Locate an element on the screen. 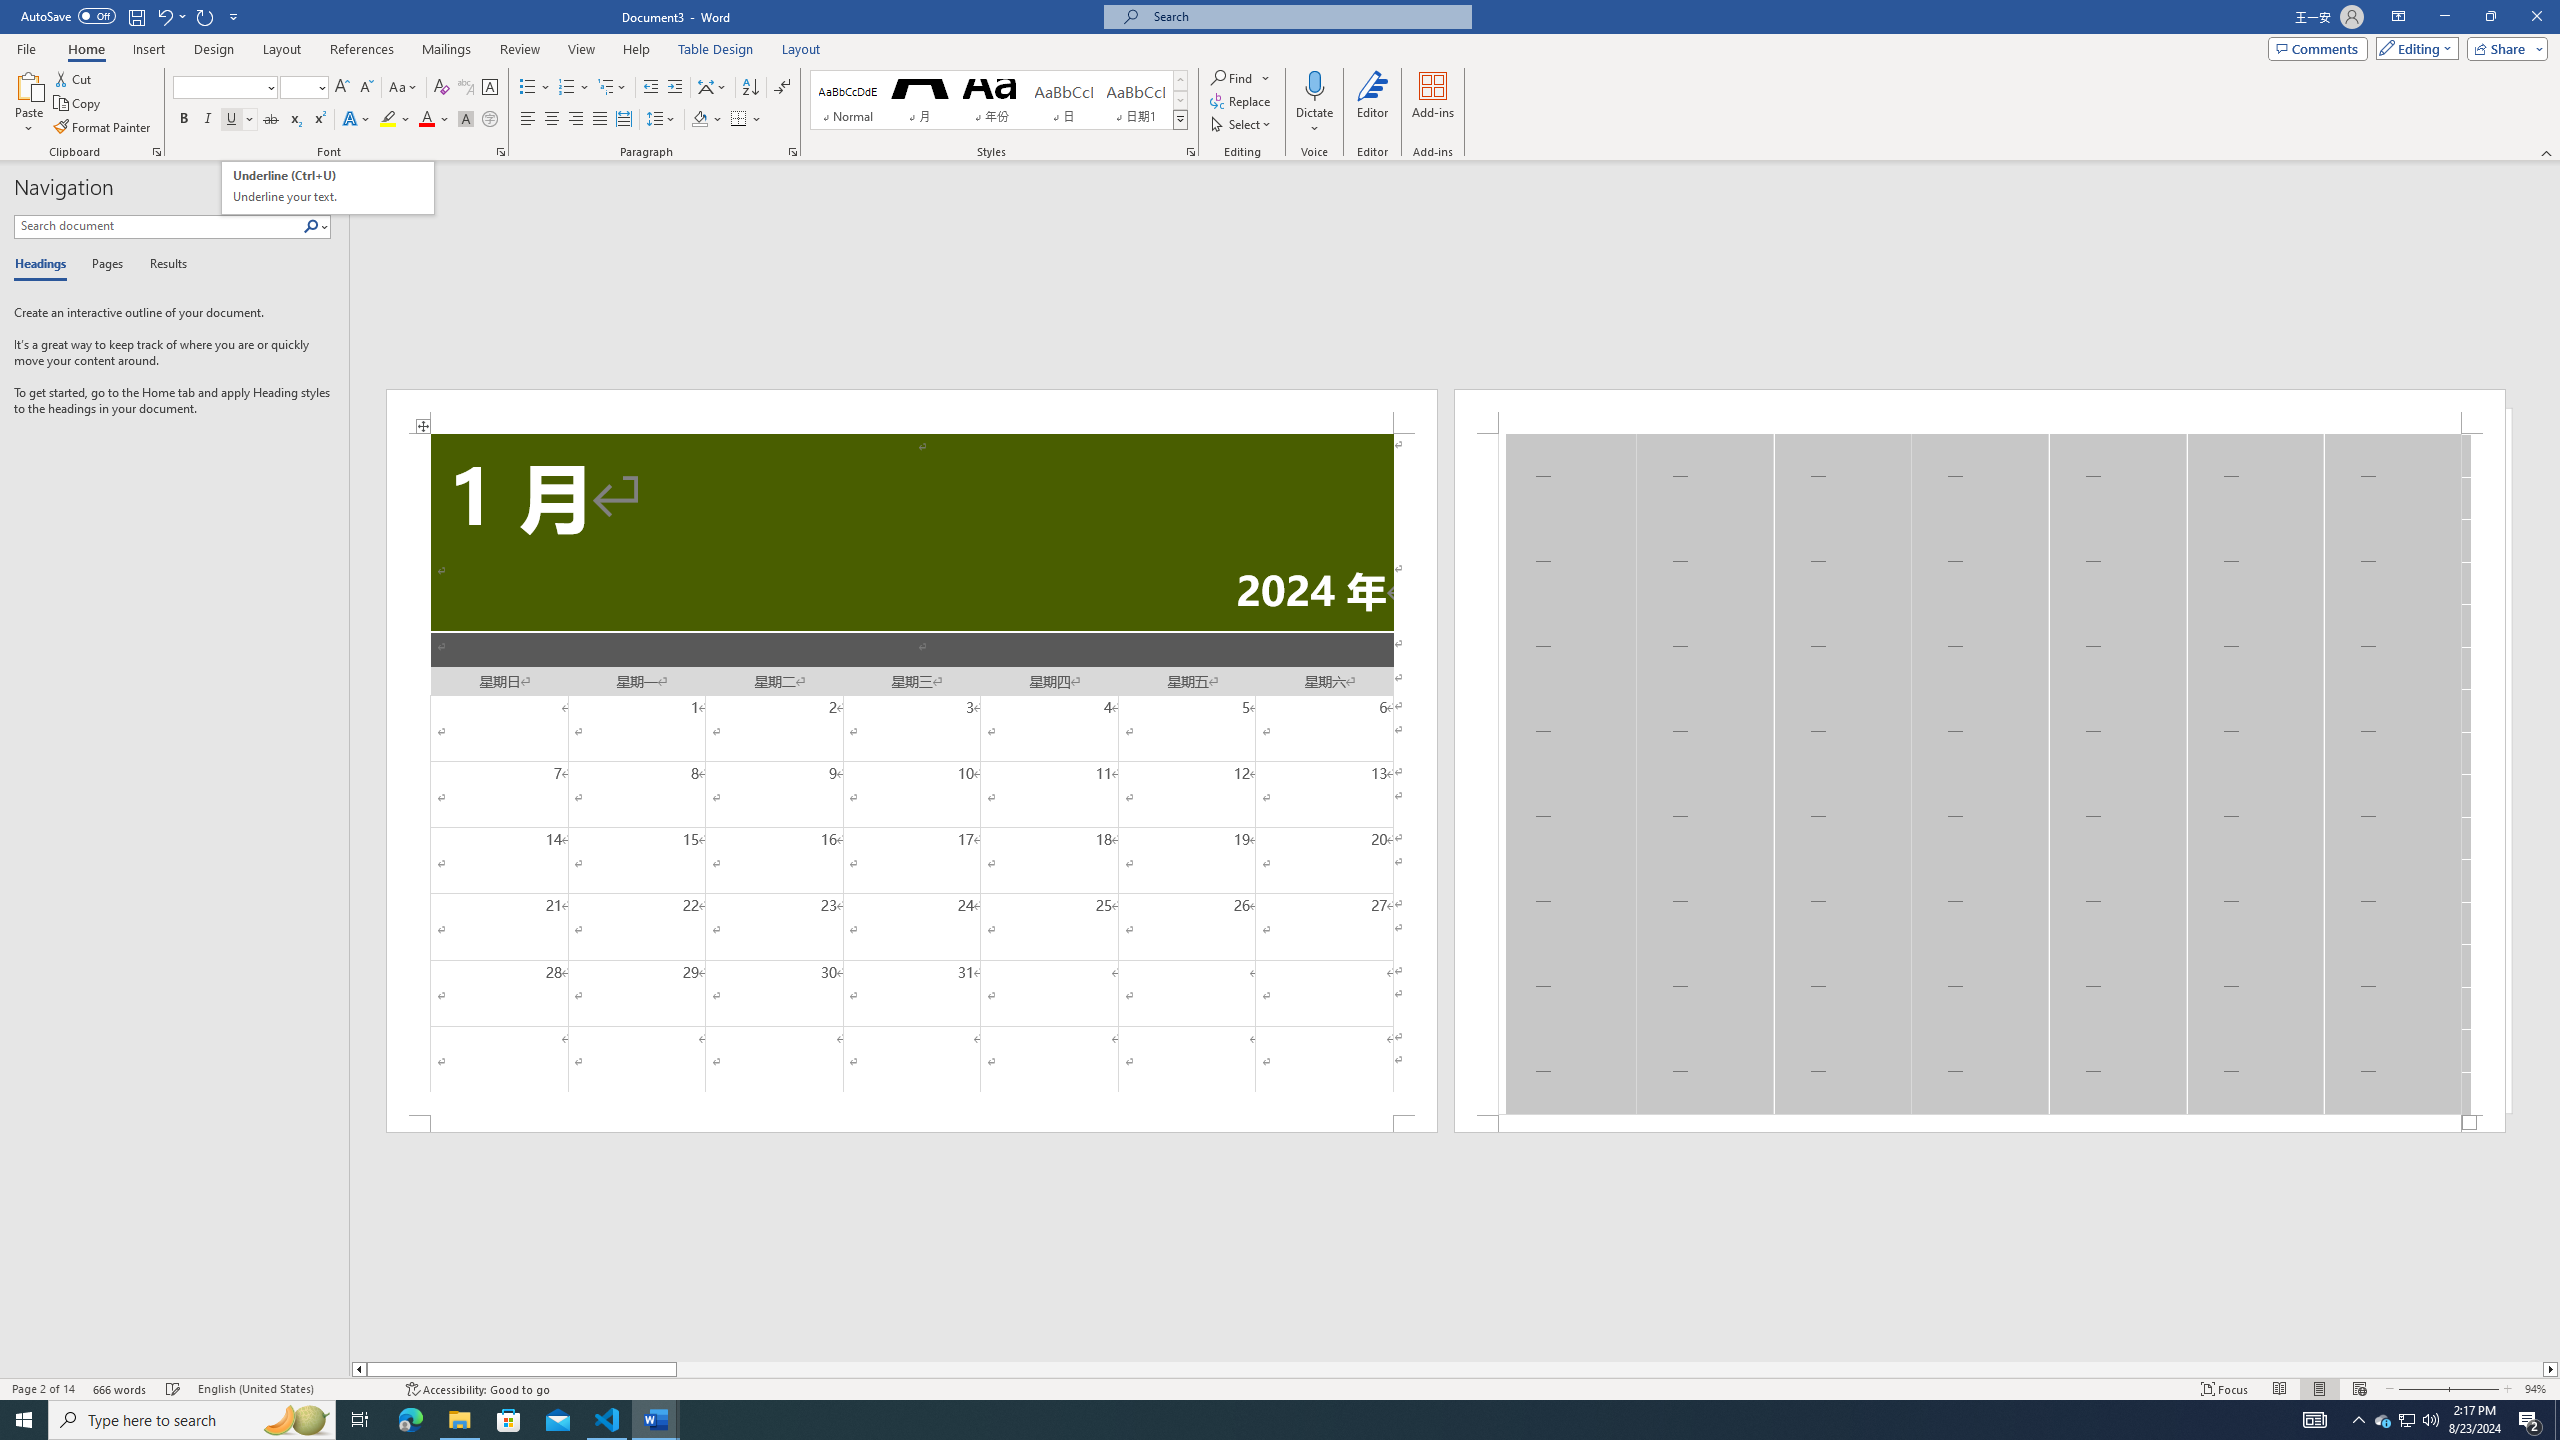  Shading RGB(0, 0, 0) is located at coordinates (700, 120).